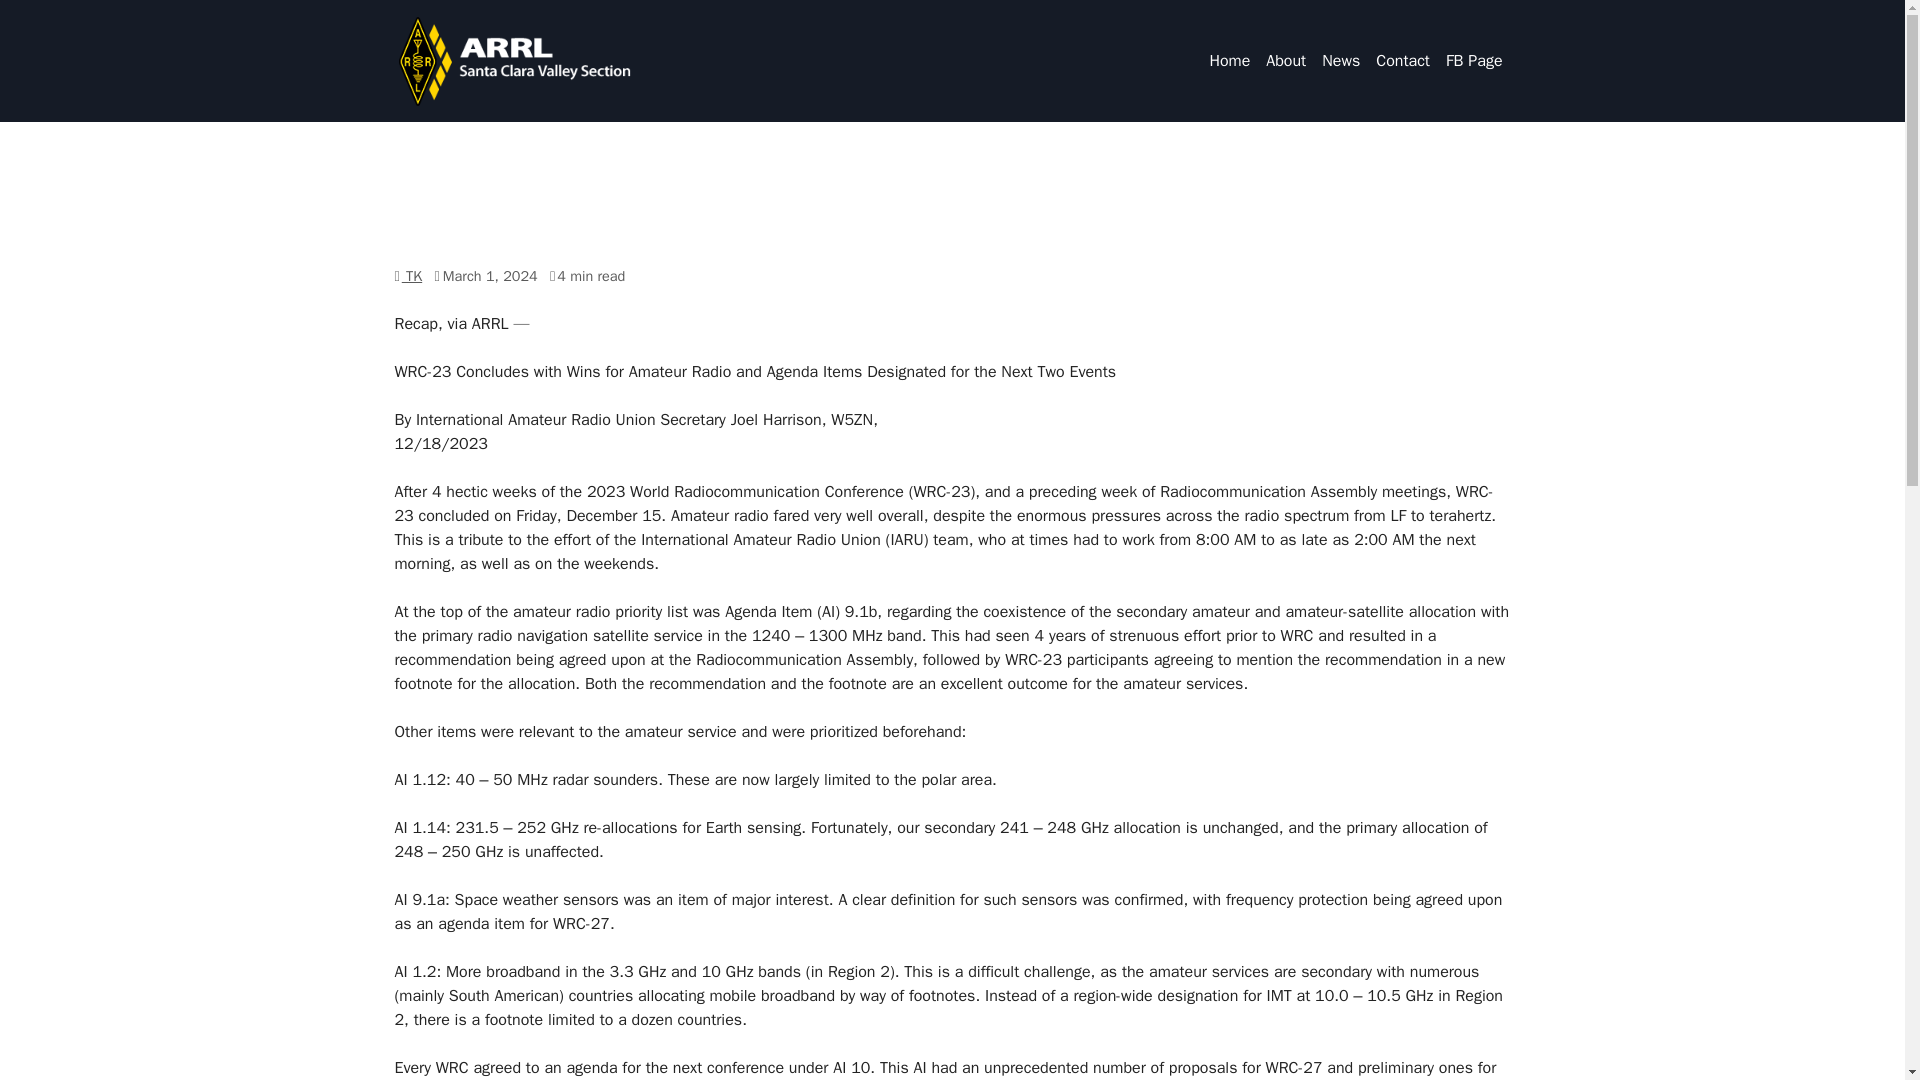  Describe the element at coordinates (1402, 61) in the screenshot. I see `Contact` at that location.